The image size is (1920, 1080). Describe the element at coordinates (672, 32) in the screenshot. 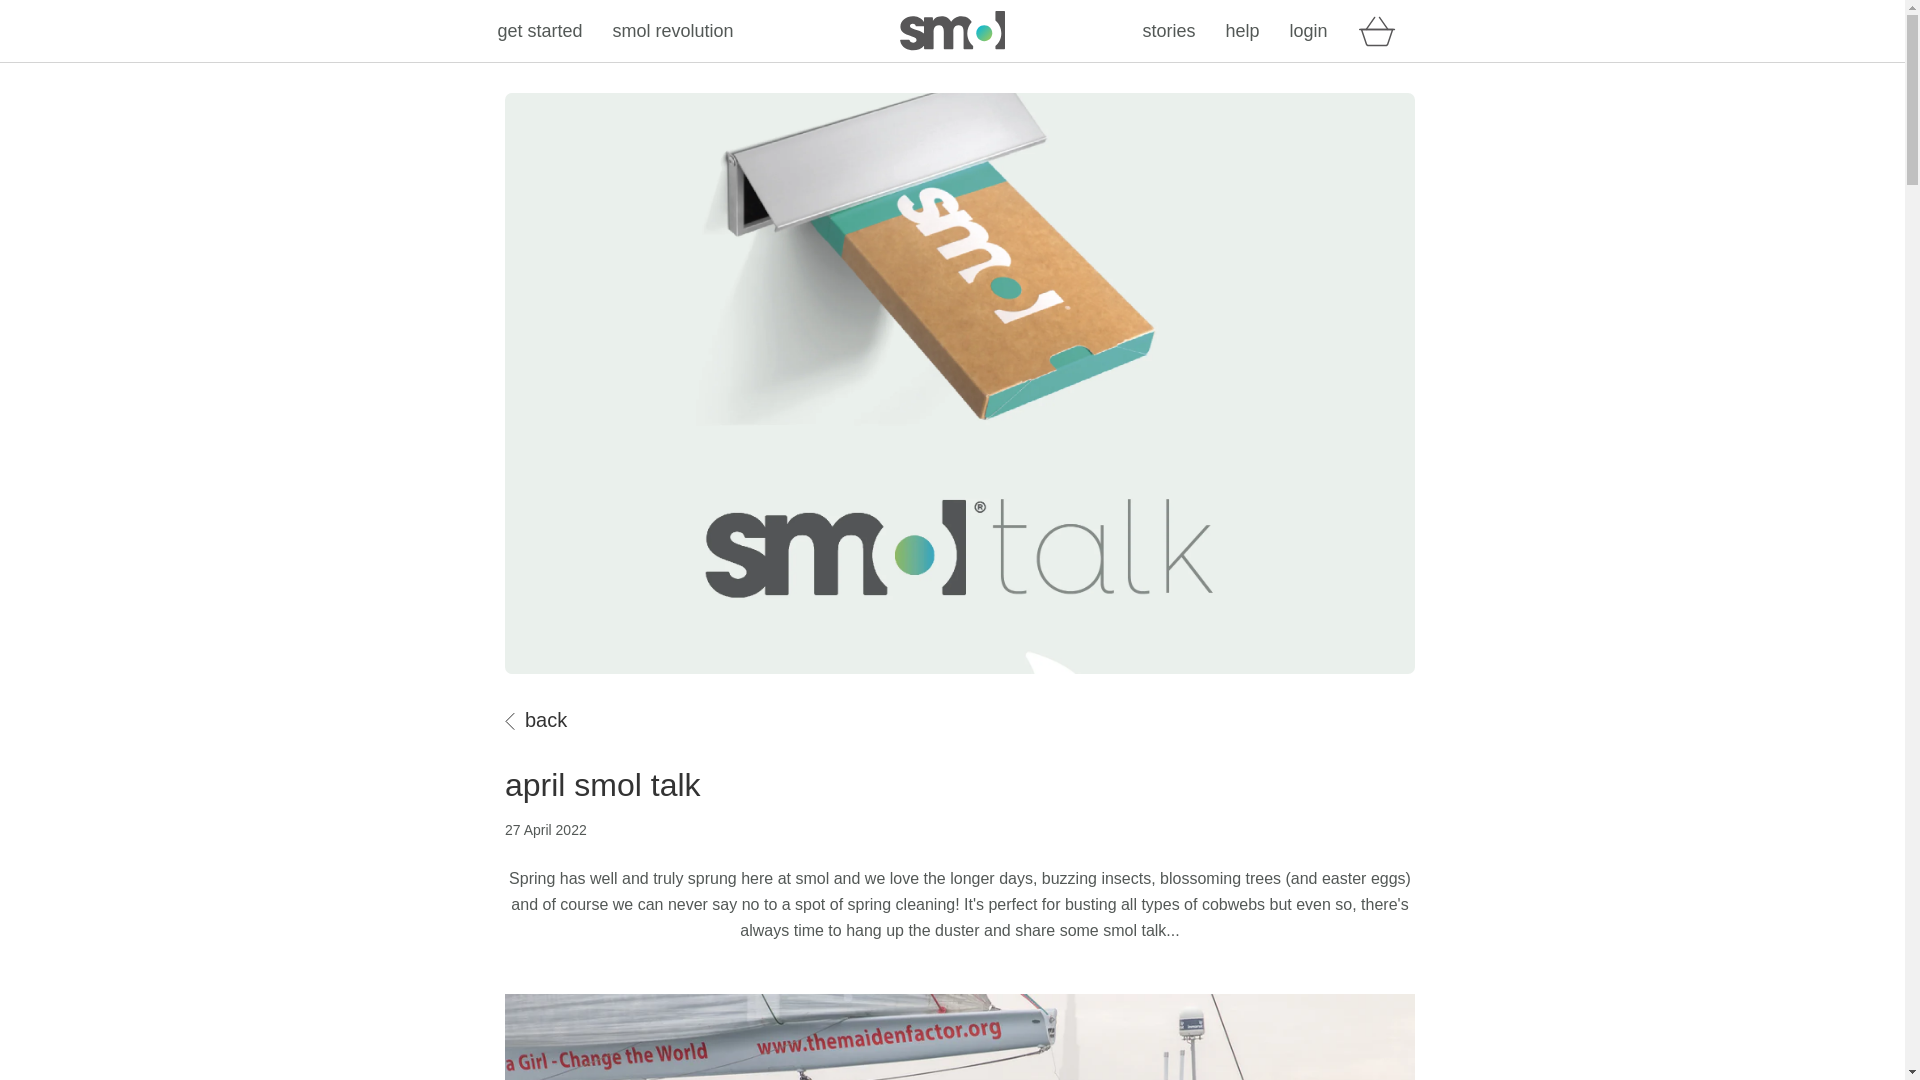

I see `smol revolution` at that location.